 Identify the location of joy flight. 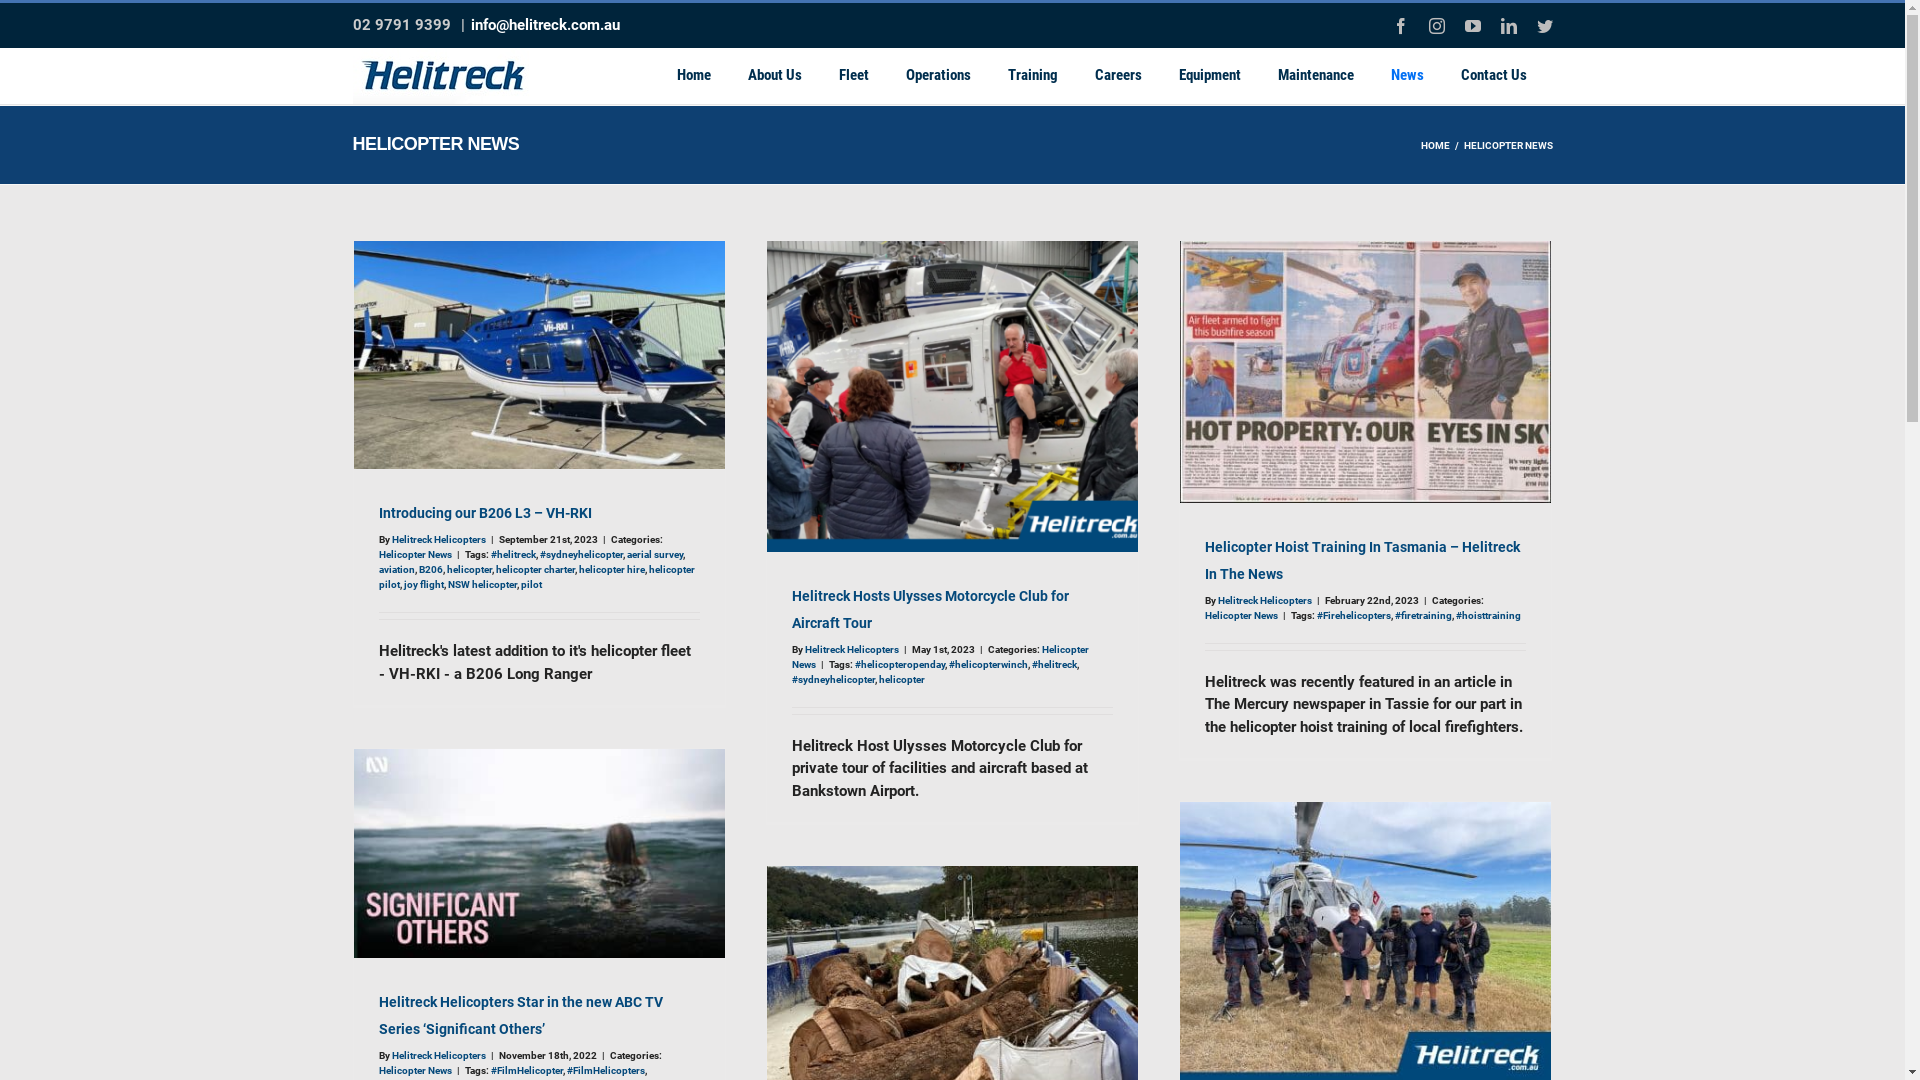
(424, 584).